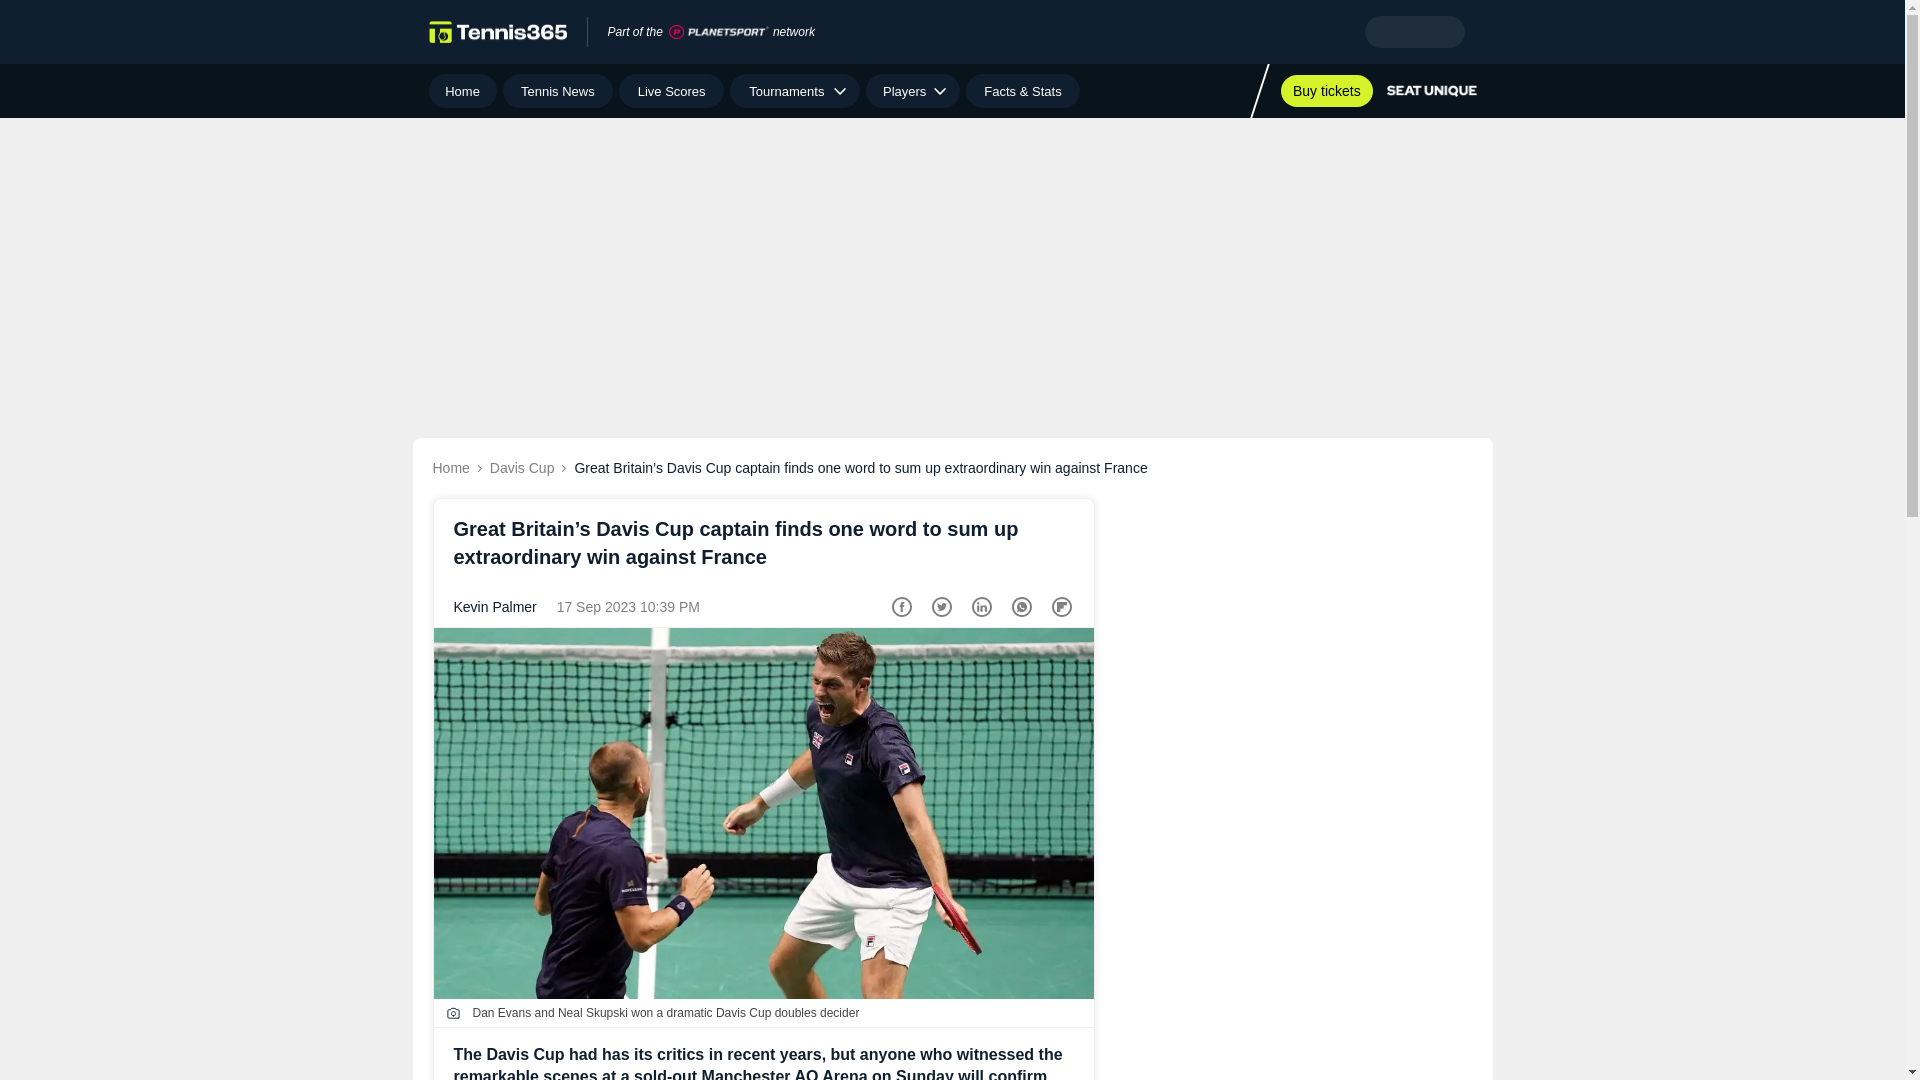 The width and height of the screenshot is (1920, 1080). I want to click on Buy tickets, so click(1326, 90).